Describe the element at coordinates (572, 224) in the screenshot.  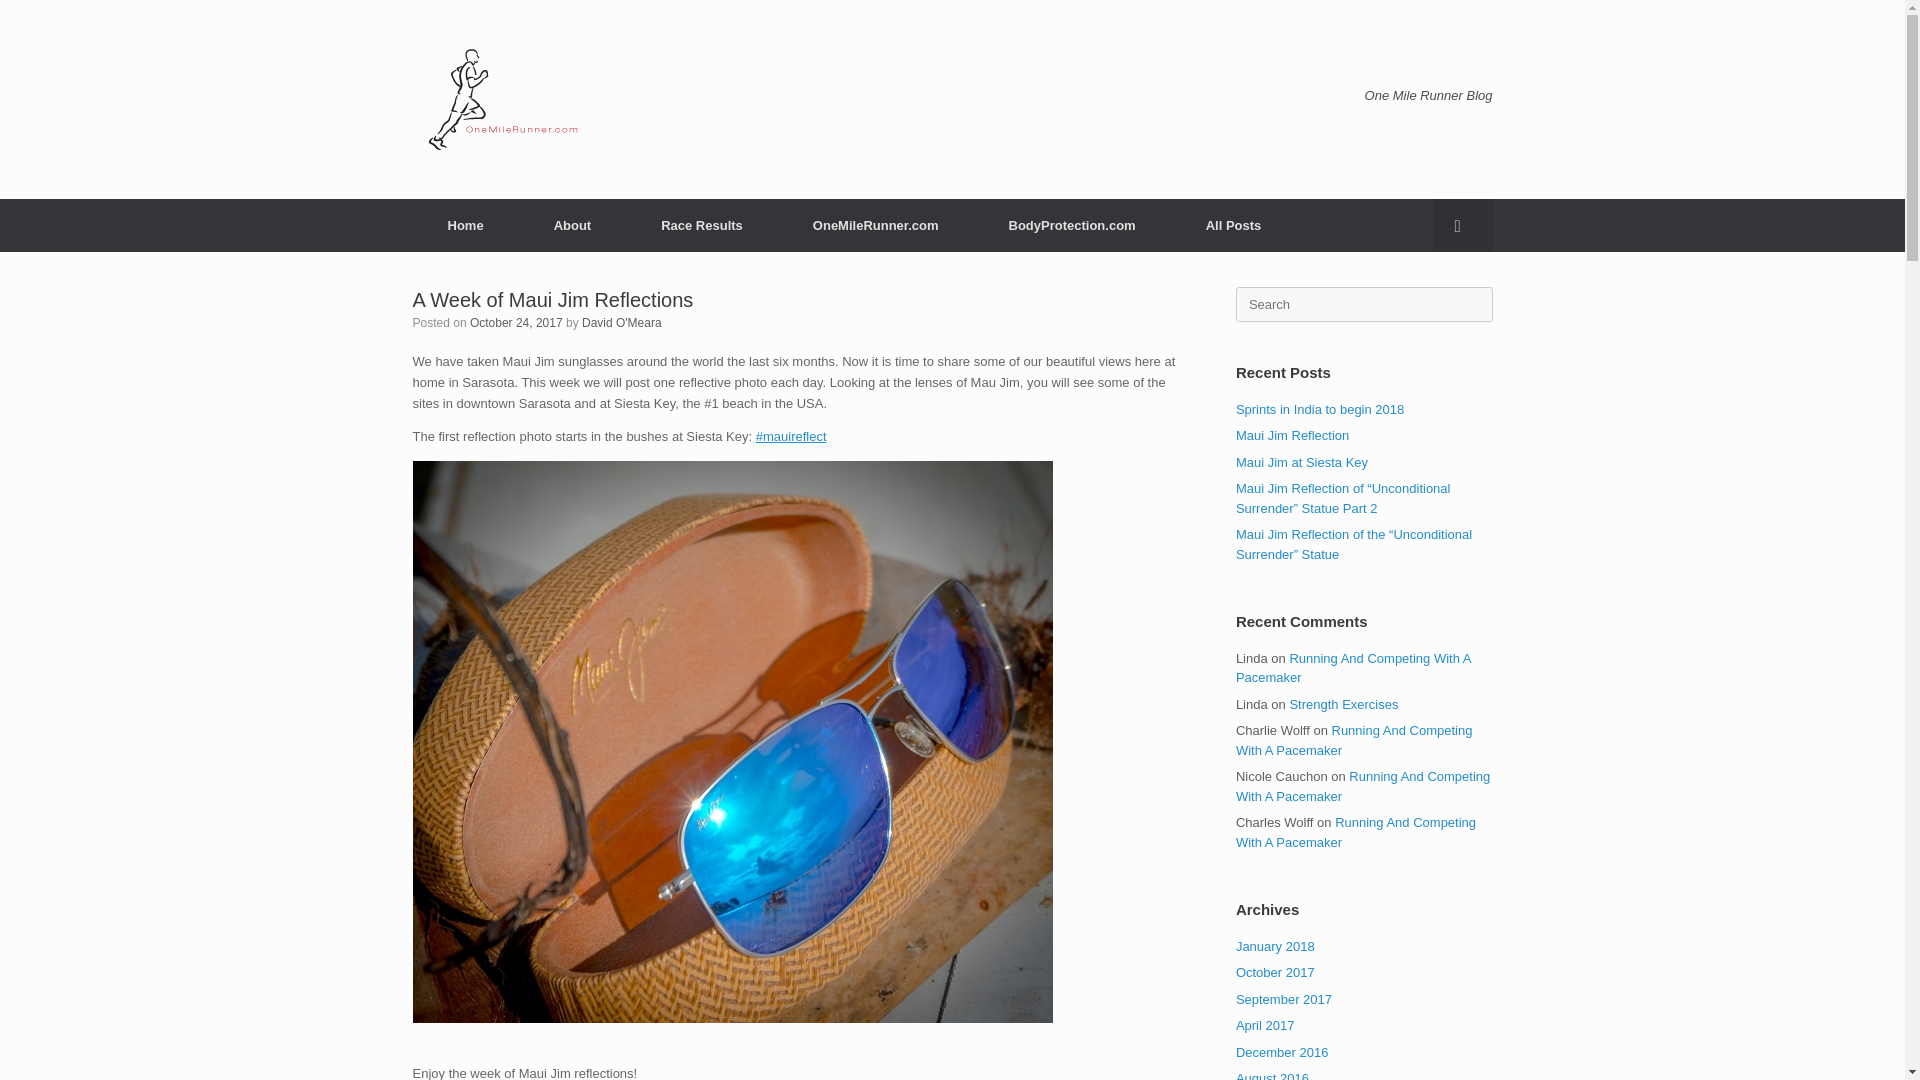
I see `About` at that location.